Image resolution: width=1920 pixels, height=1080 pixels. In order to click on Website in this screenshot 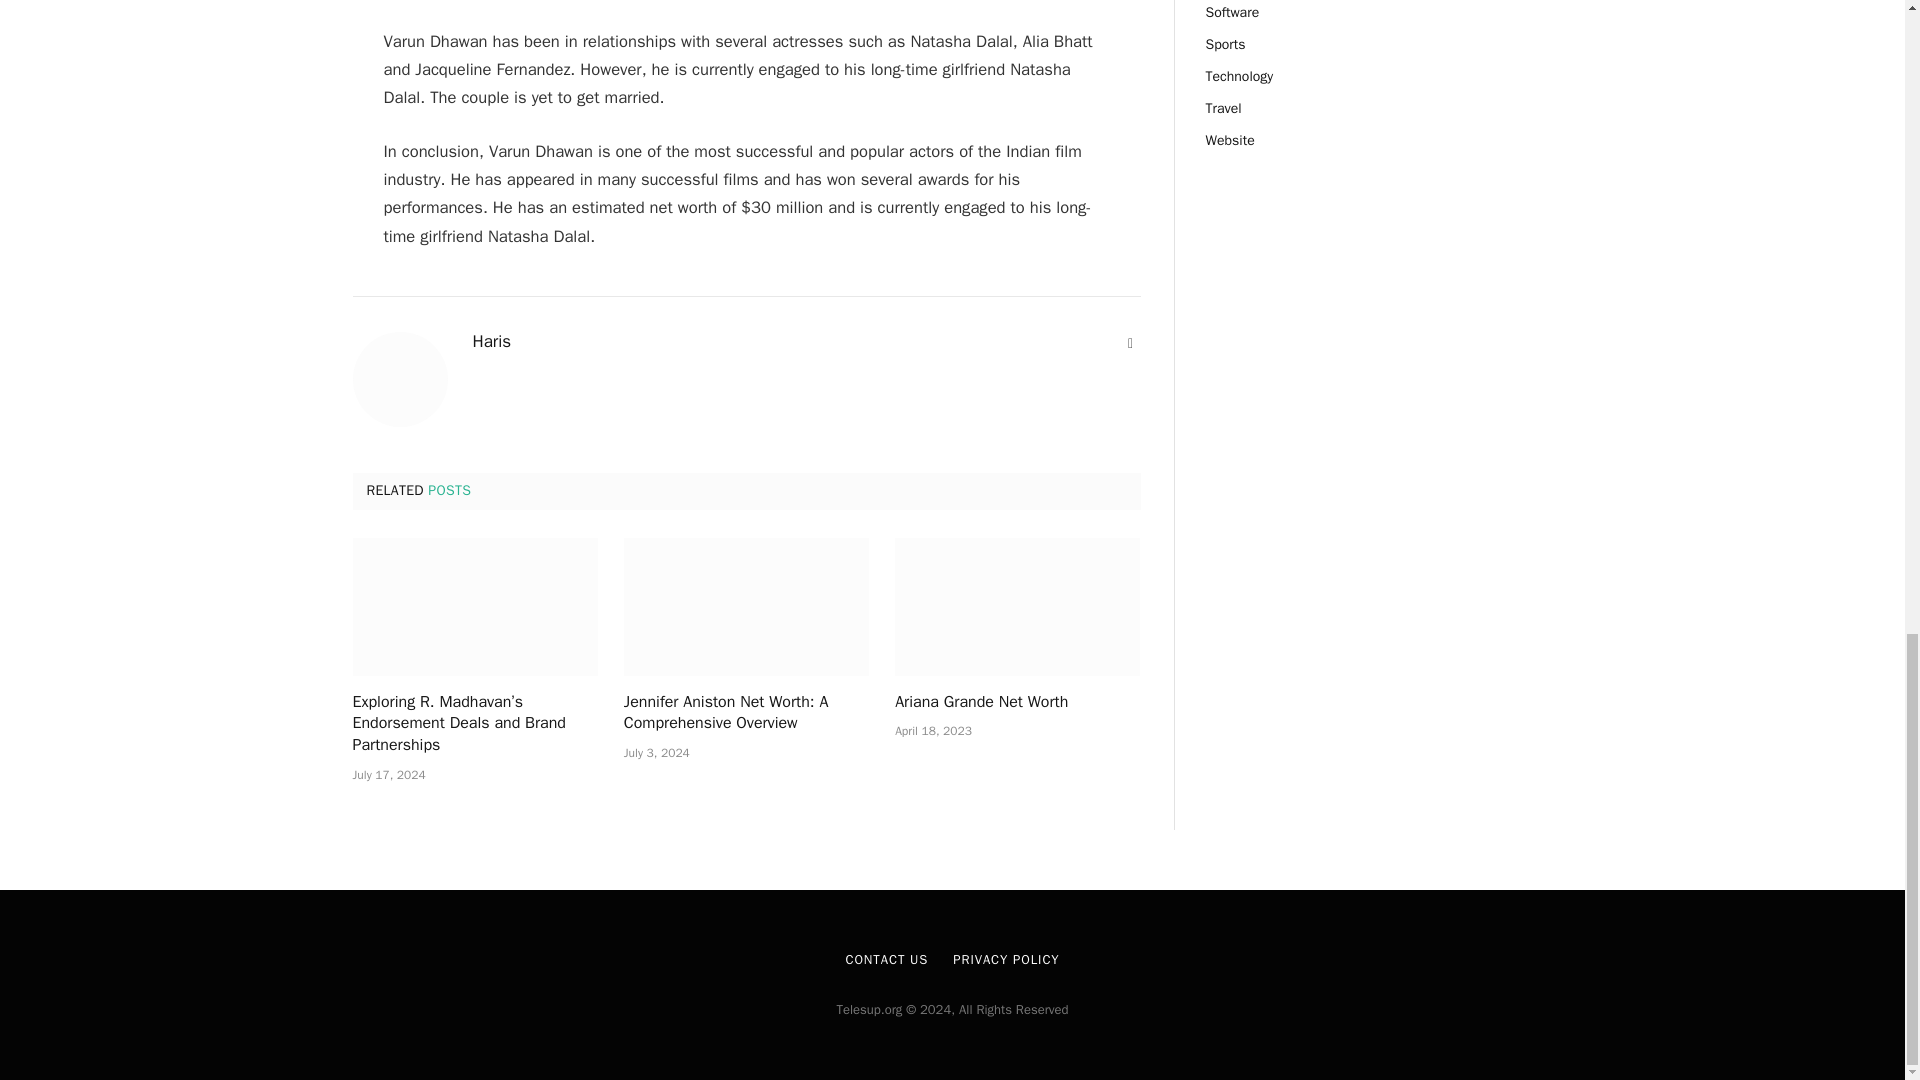, I will do `click(1130, 344)`.